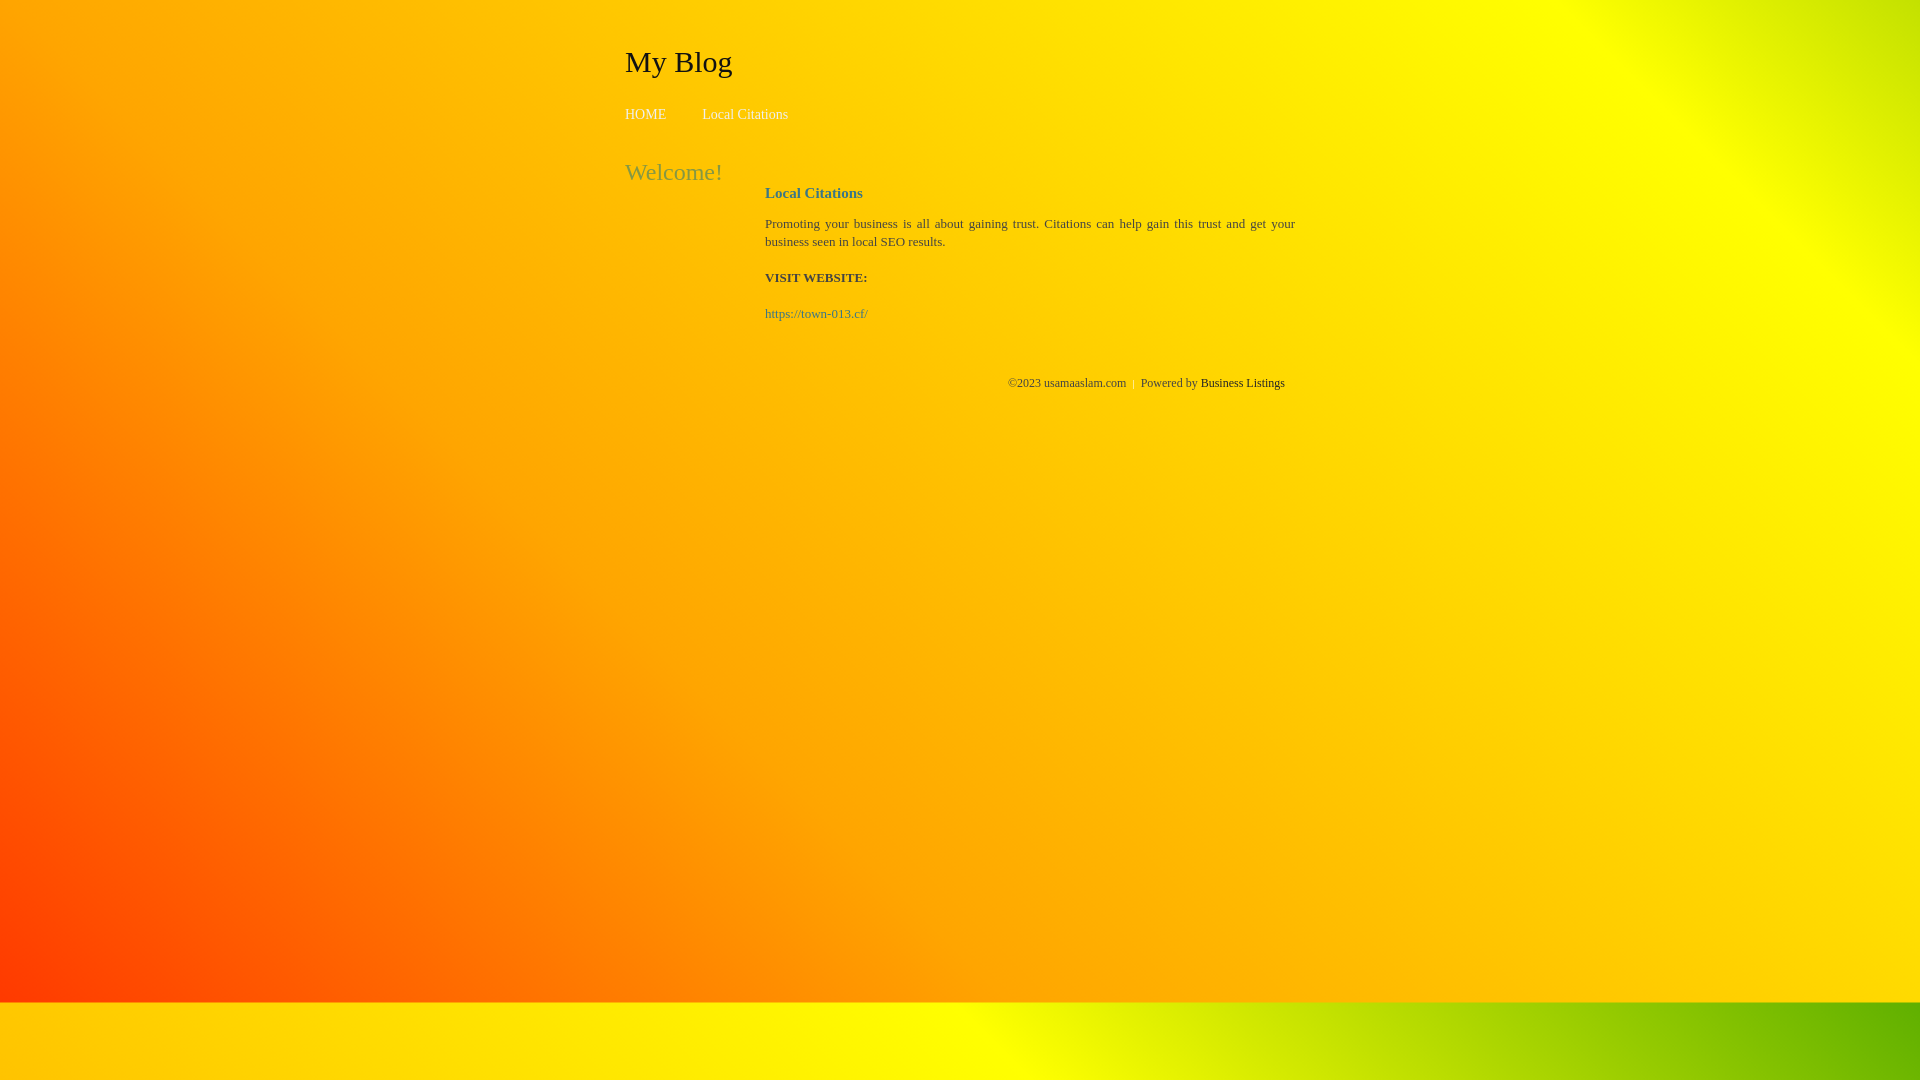 Image resolution: width=1920 pixels, height=1080 pixels. What do you see at coordinates (745, 114) in the screenshot?
I see `Local Citations` at bounding box center [745, 114].